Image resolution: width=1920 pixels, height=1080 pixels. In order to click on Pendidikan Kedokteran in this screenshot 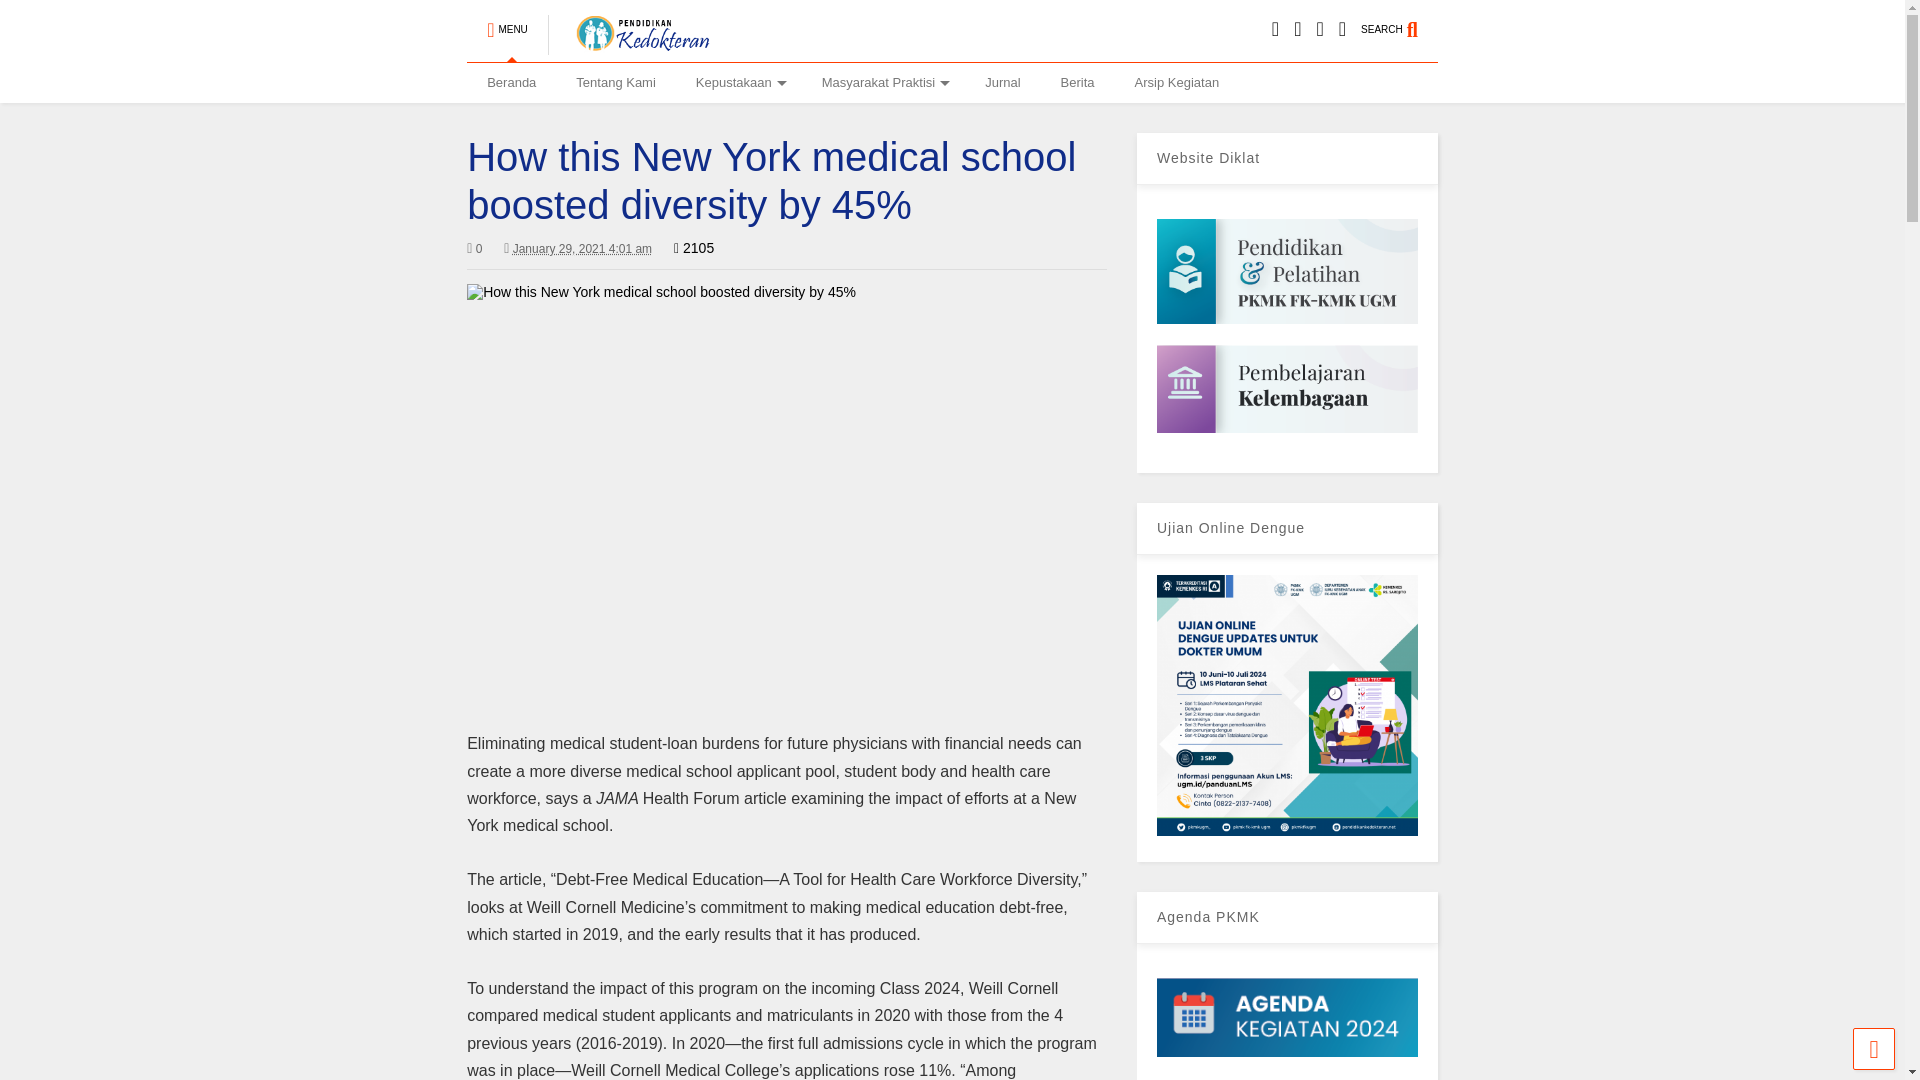, I will do `click(632, 46)`.